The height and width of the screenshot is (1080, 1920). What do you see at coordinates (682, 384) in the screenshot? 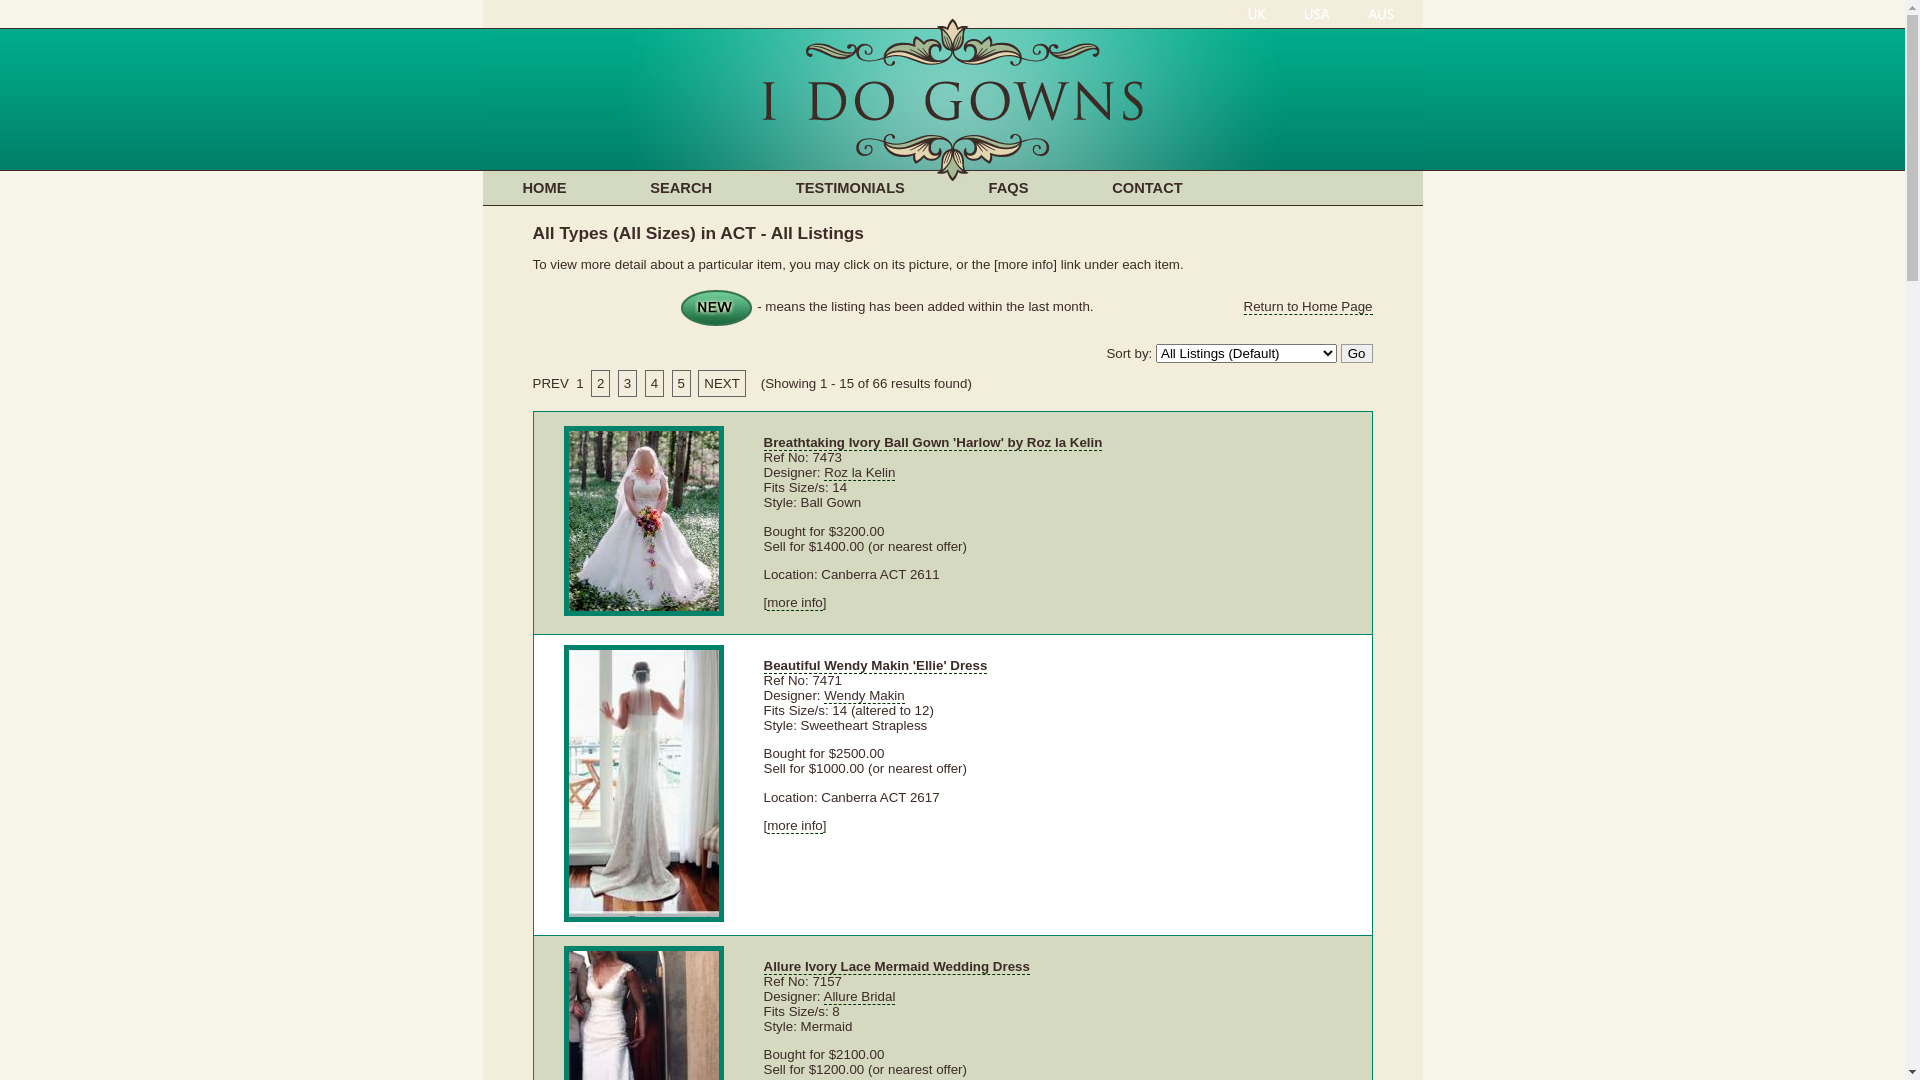
I see `5` at bounding box center [682, 384].